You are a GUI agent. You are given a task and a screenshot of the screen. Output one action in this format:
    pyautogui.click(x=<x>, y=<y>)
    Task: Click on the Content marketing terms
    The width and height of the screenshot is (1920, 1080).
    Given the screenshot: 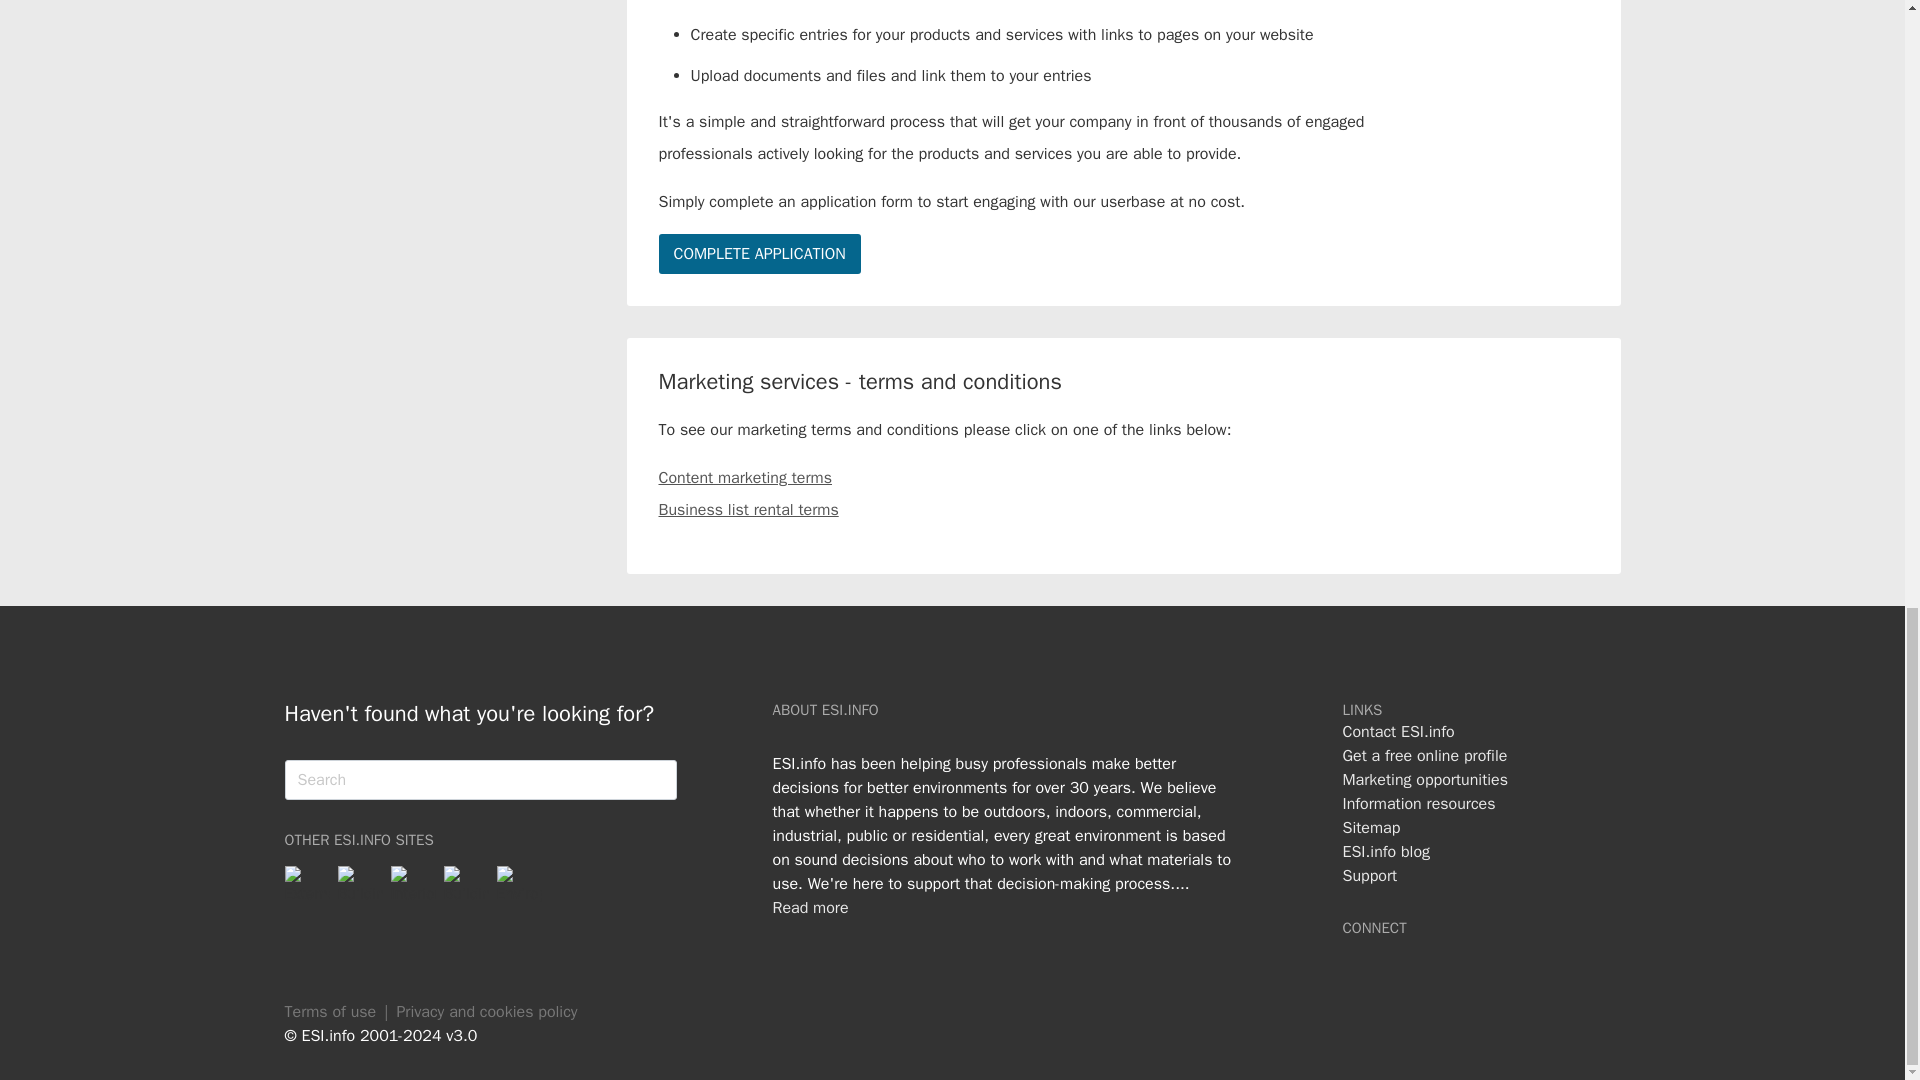 What is the action you would take?
    pyautogui.click(x=744, y=478)
    